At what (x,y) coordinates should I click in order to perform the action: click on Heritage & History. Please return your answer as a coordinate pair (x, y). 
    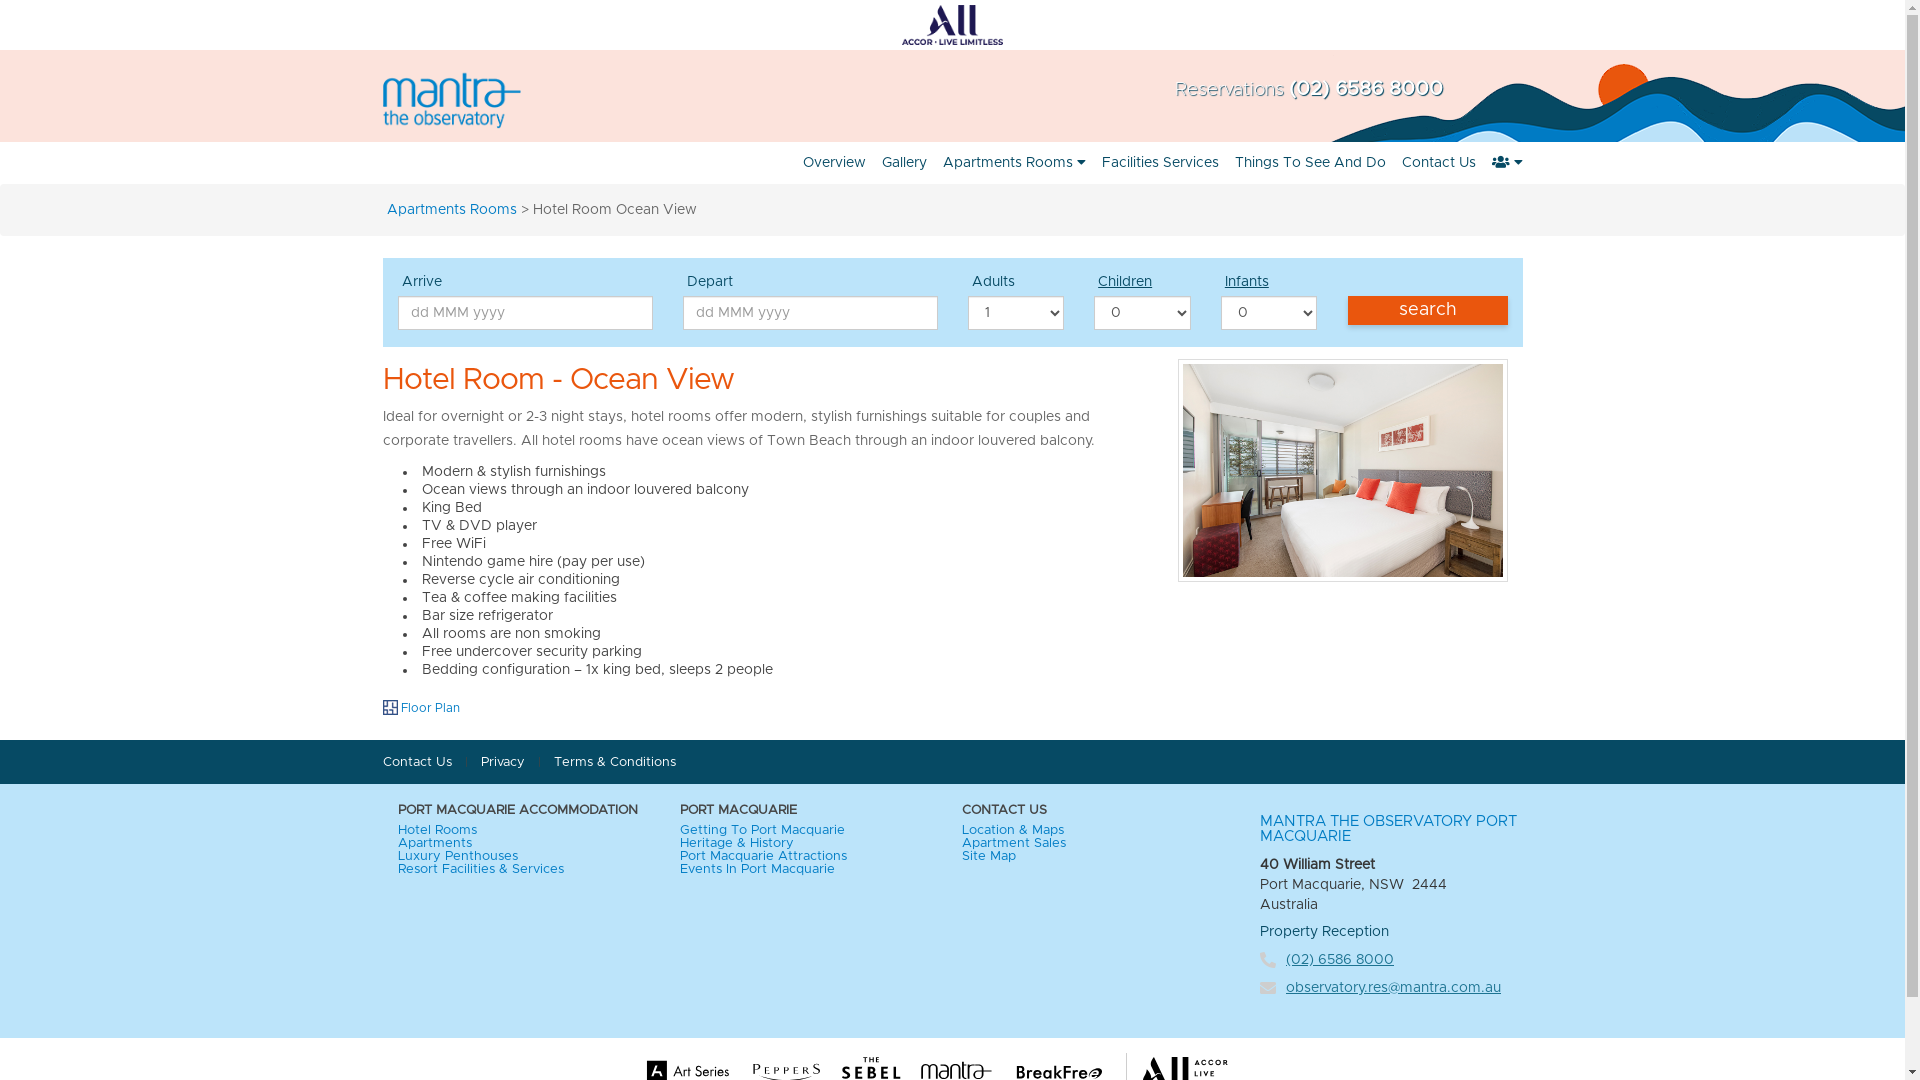
    Looking at the image, I should click on (737, 844).